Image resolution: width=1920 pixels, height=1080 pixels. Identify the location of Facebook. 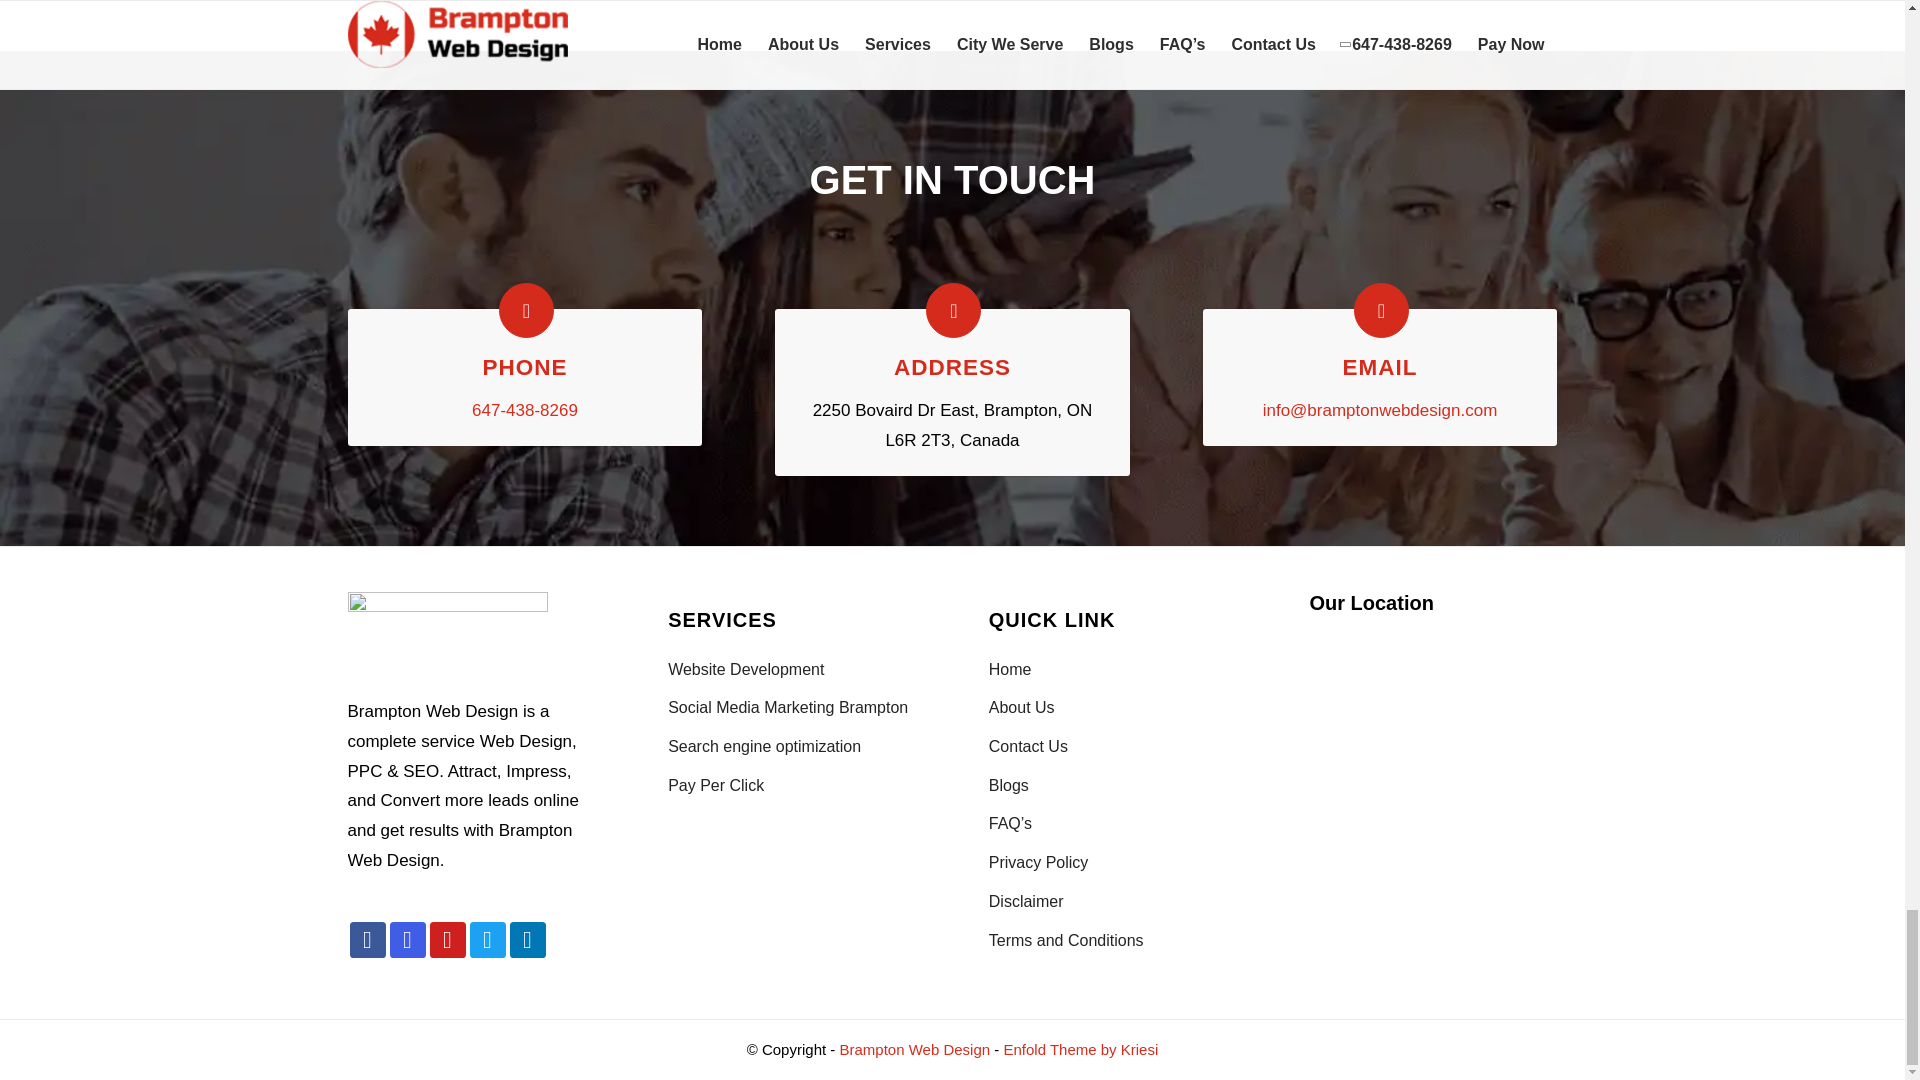
(367, 940).